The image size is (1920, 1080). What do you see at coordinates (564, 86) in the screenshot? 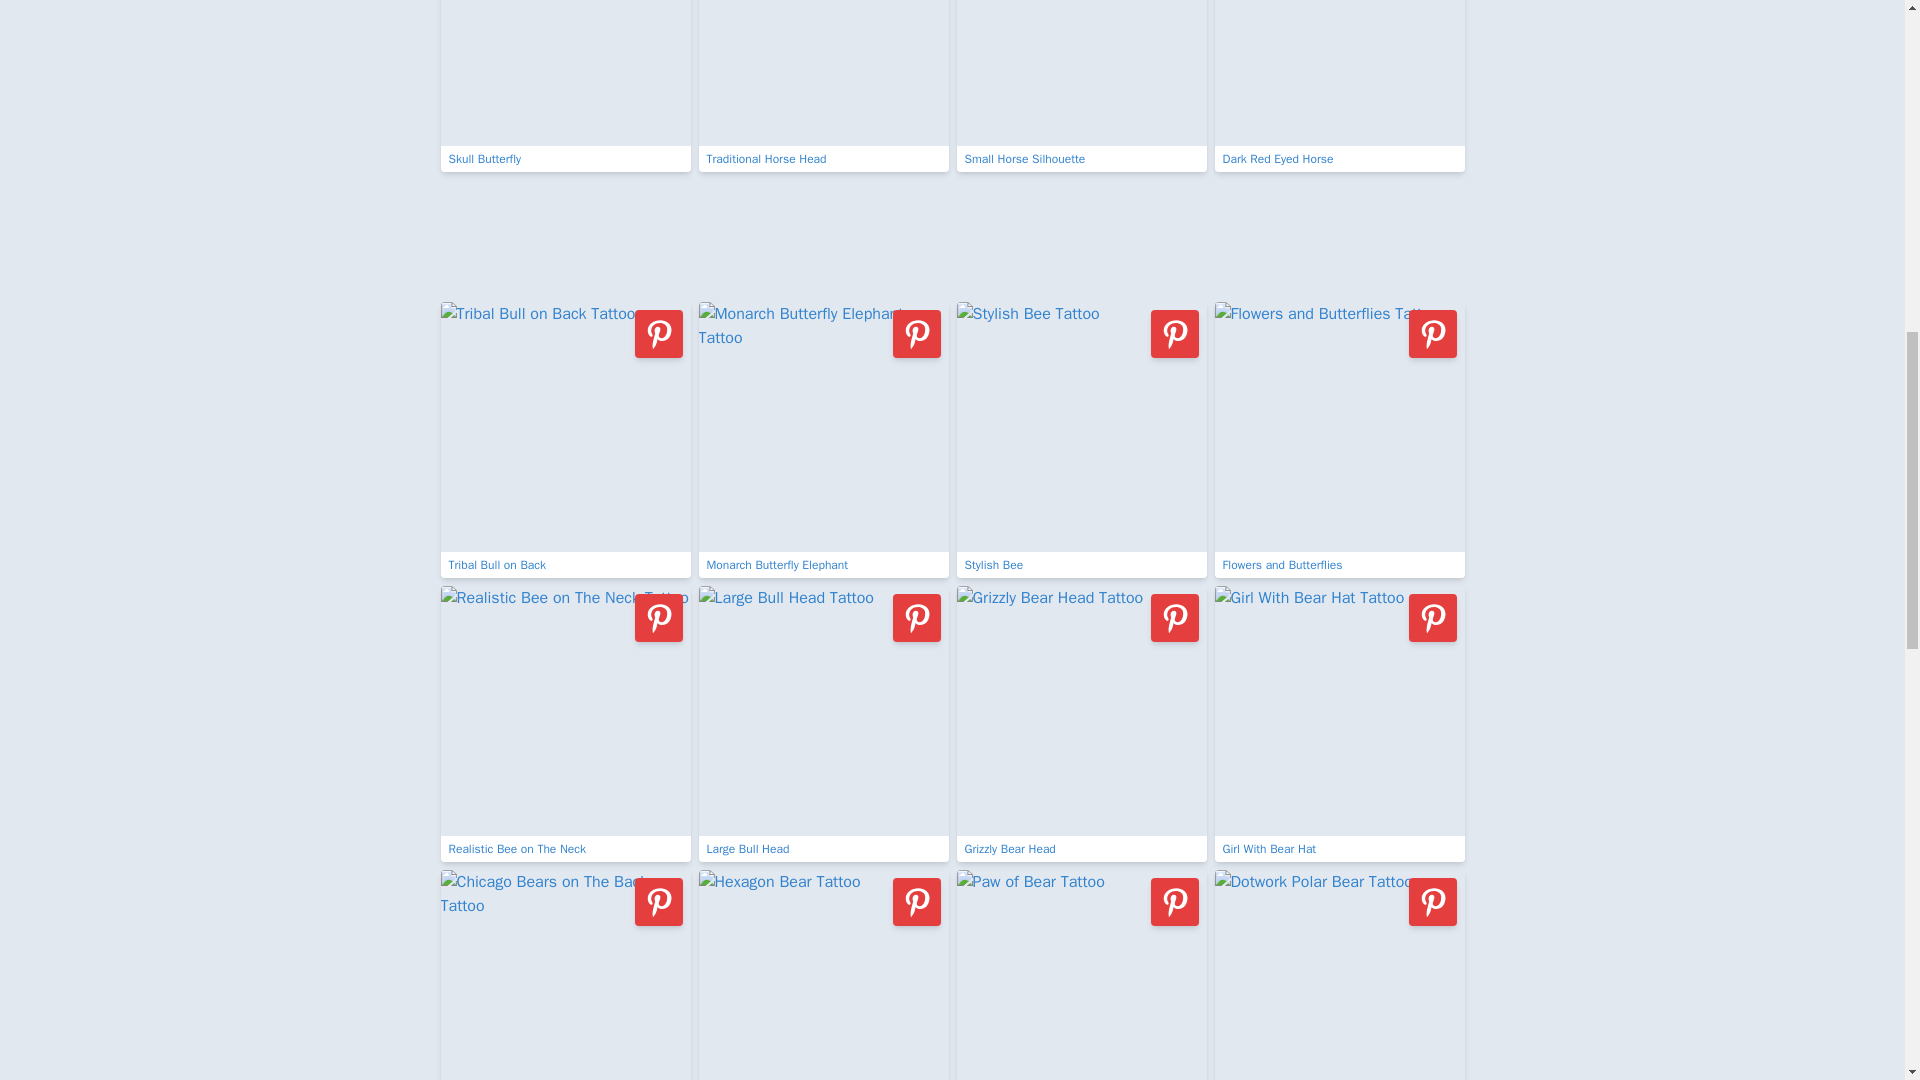
I see `Skull Butterfly` at bounding box center [564, 86].